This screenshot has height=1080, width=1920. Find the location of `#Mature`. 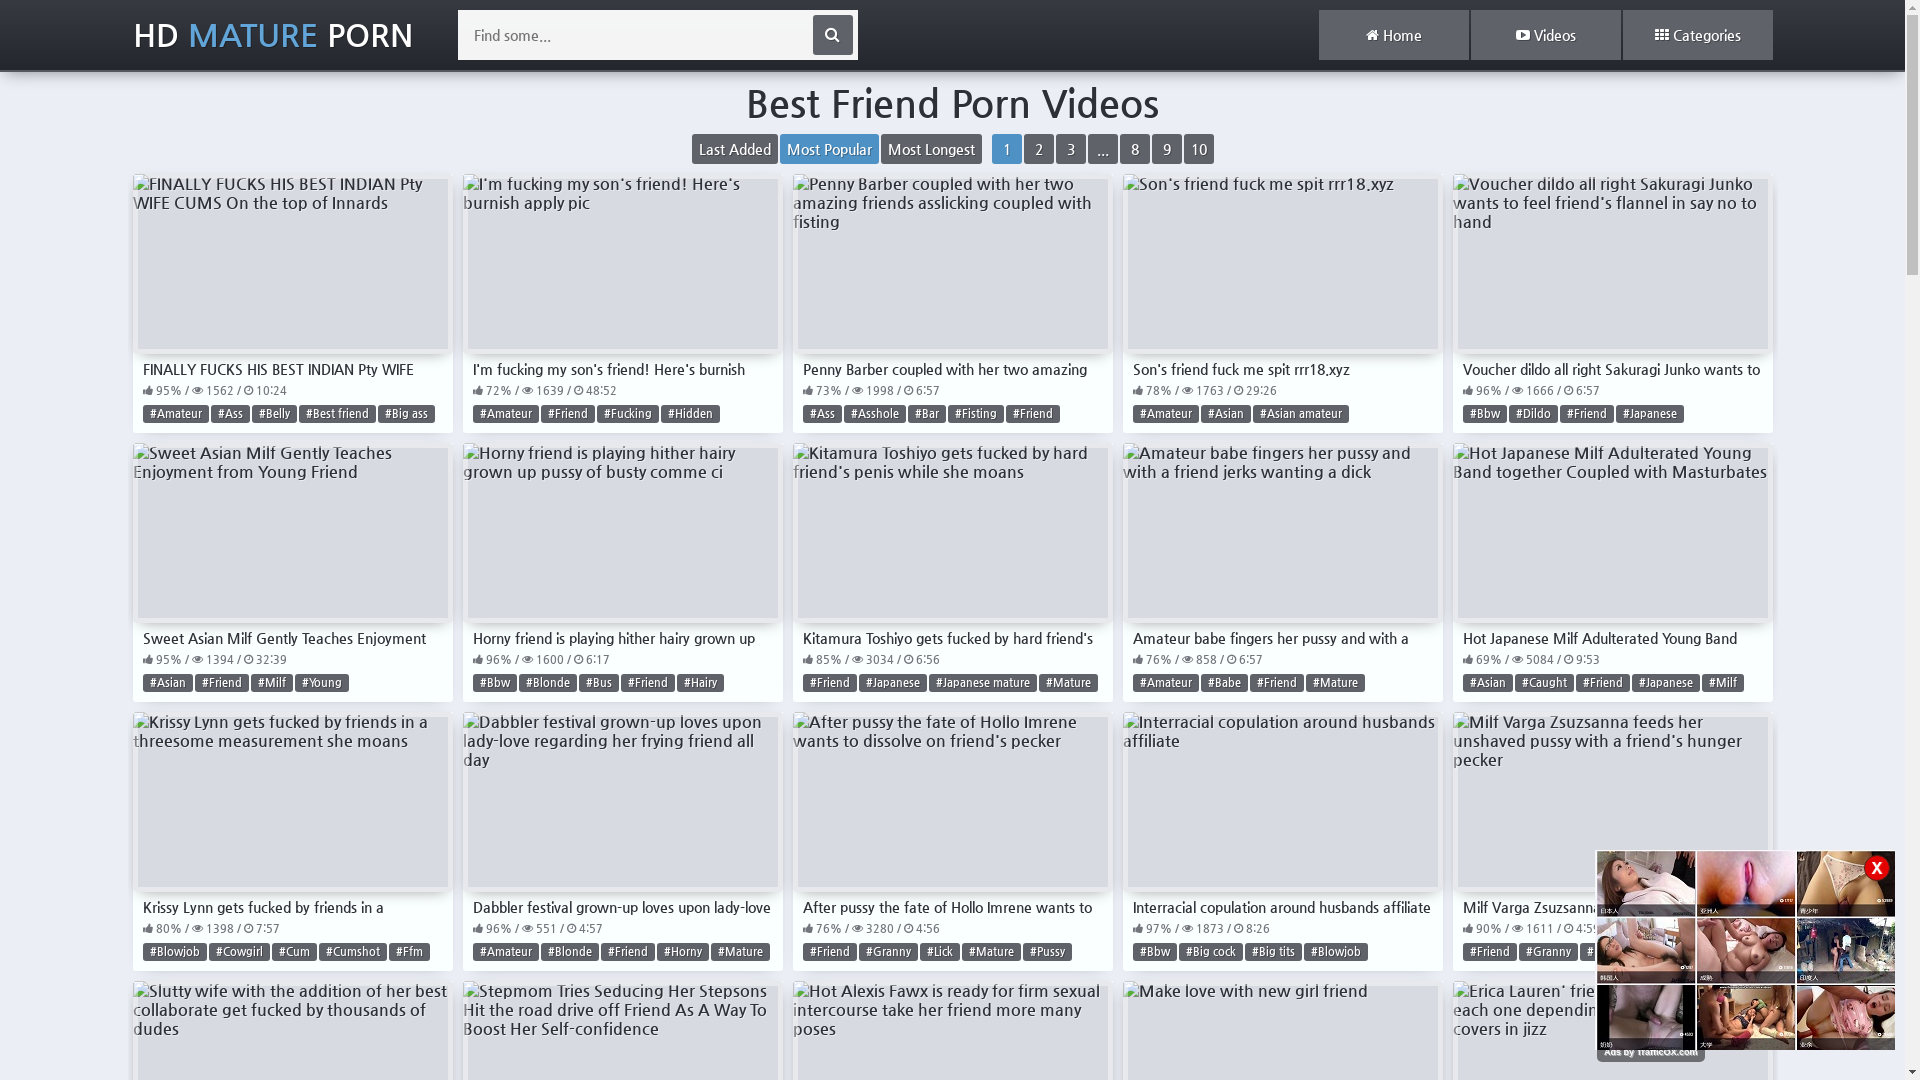

#Mature is located at coordinates (992, 952).